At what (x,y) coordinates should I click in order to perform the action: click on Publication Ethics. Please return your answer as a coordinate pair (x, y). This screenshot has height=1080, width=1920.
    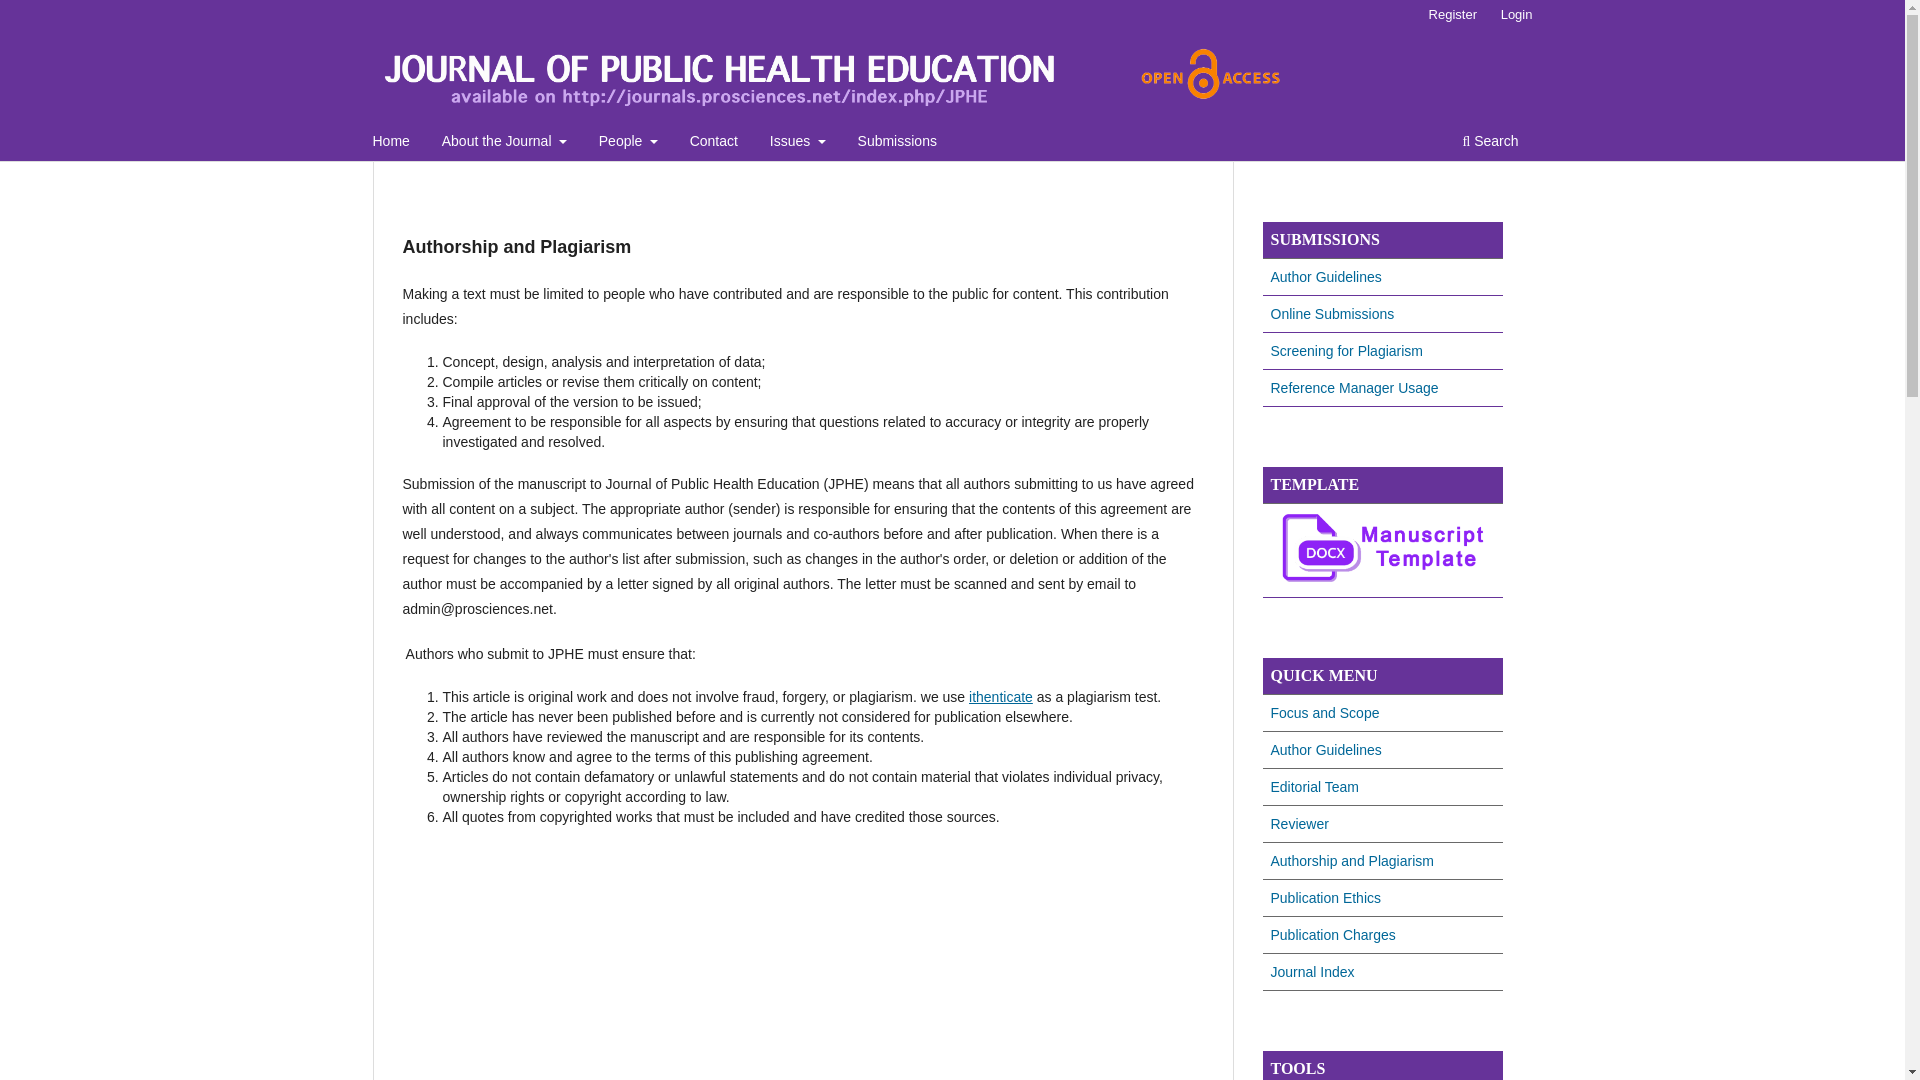
    Looking at the image, I should click on (1324, 898).